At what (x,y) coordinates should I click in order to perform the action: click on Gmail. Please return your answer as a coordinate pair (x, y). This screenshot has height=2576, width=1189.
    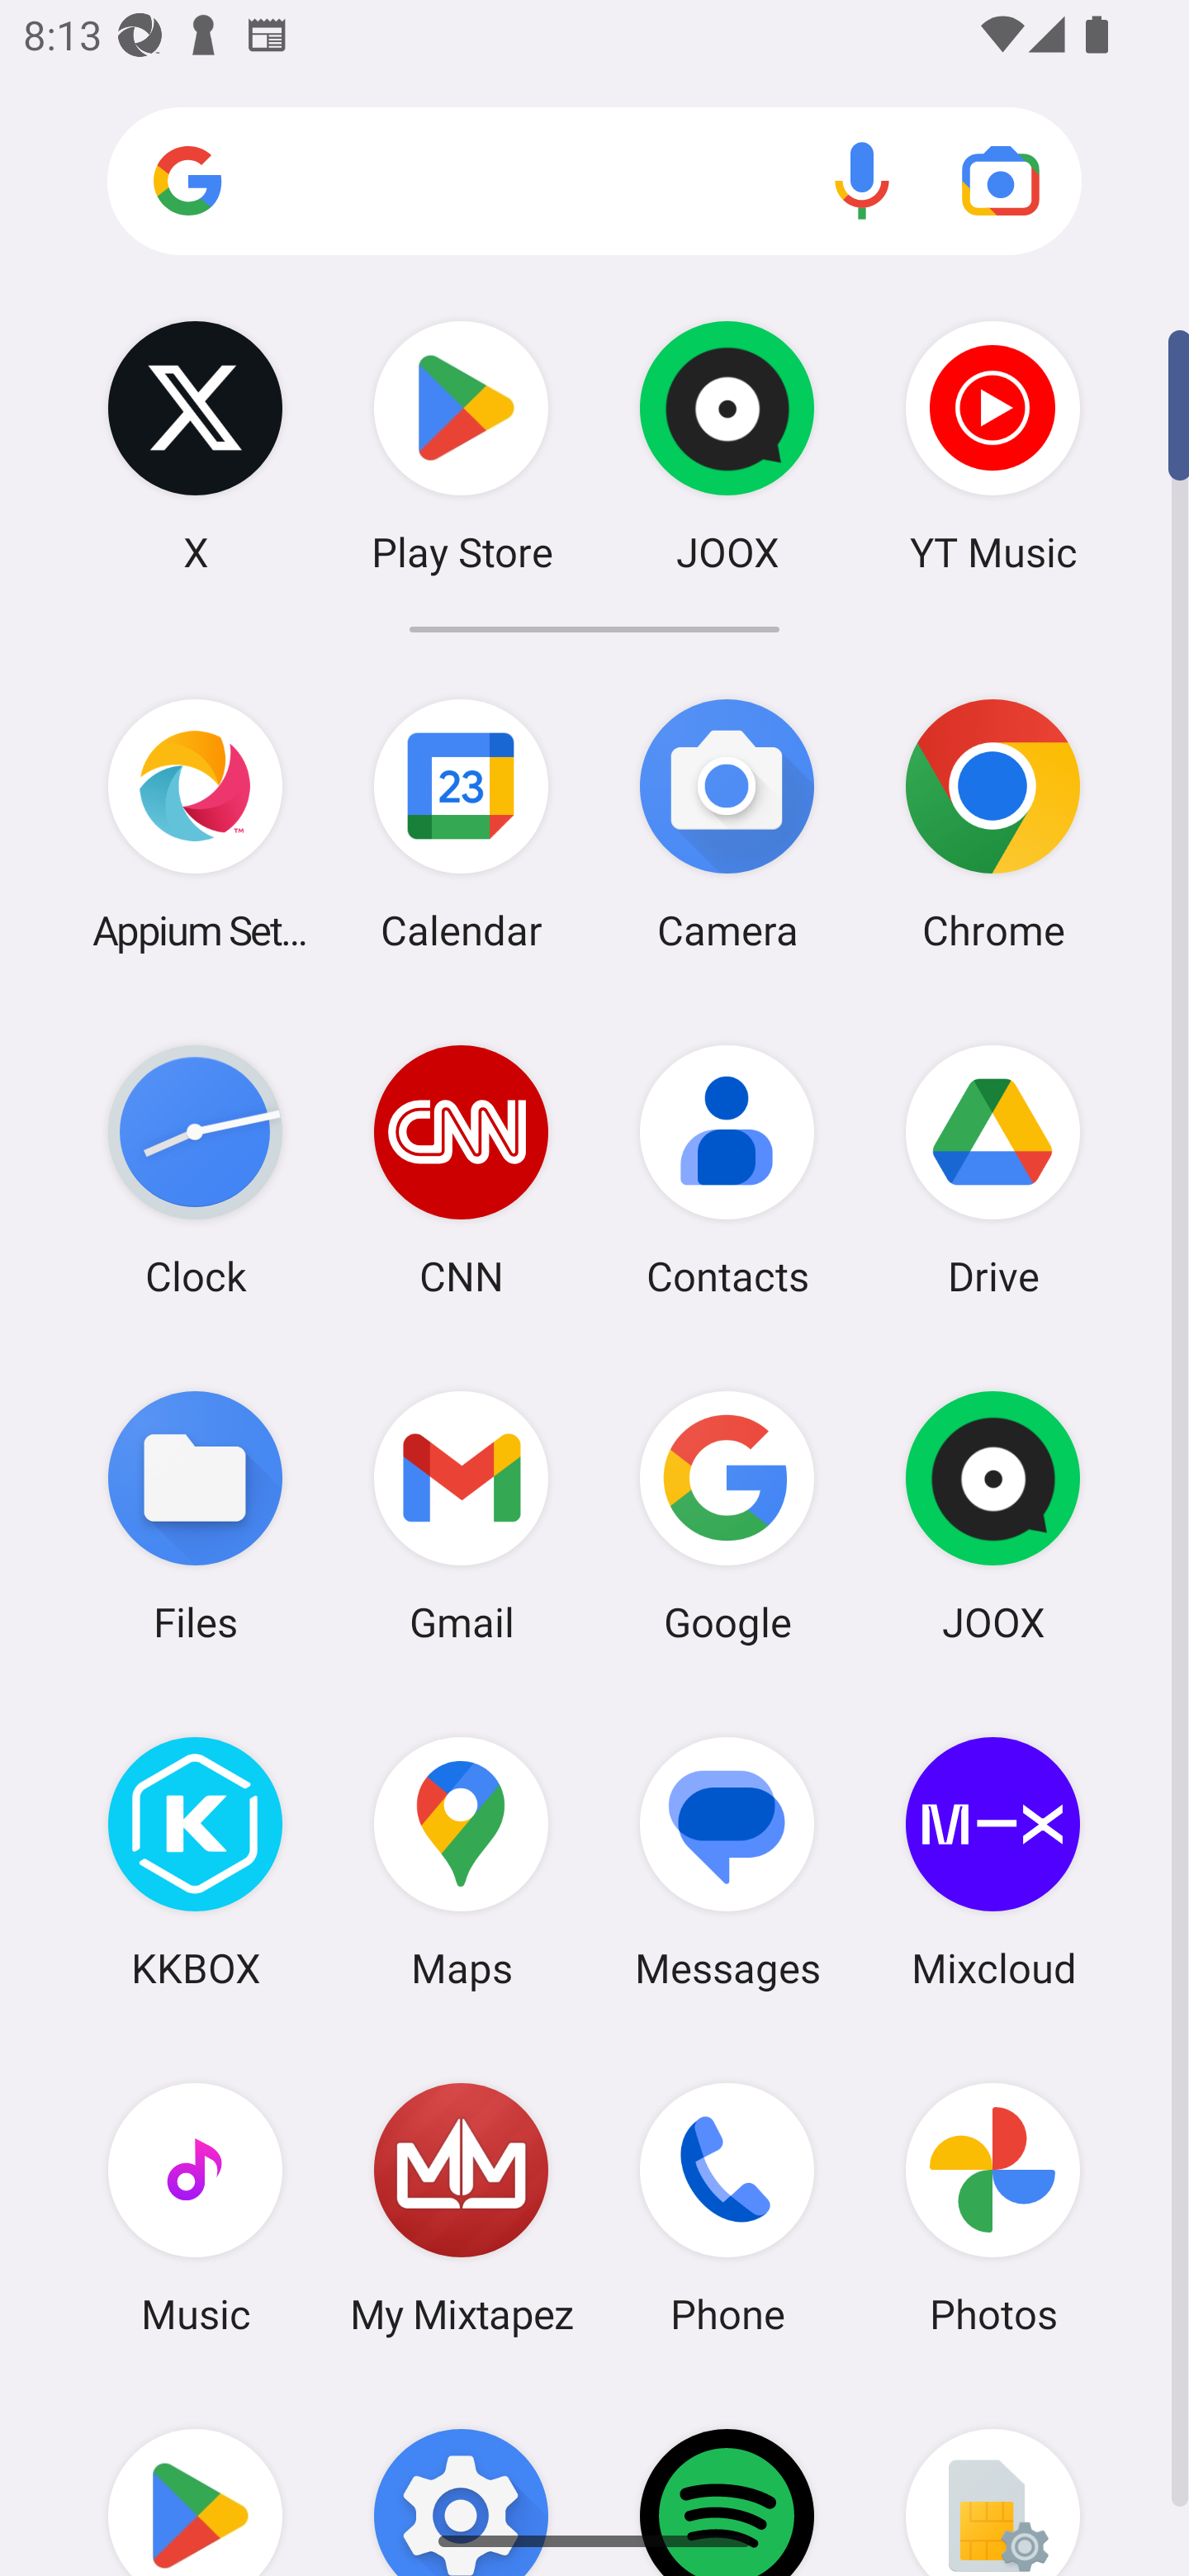
    Looking at the image, I should click on (461, 1516).